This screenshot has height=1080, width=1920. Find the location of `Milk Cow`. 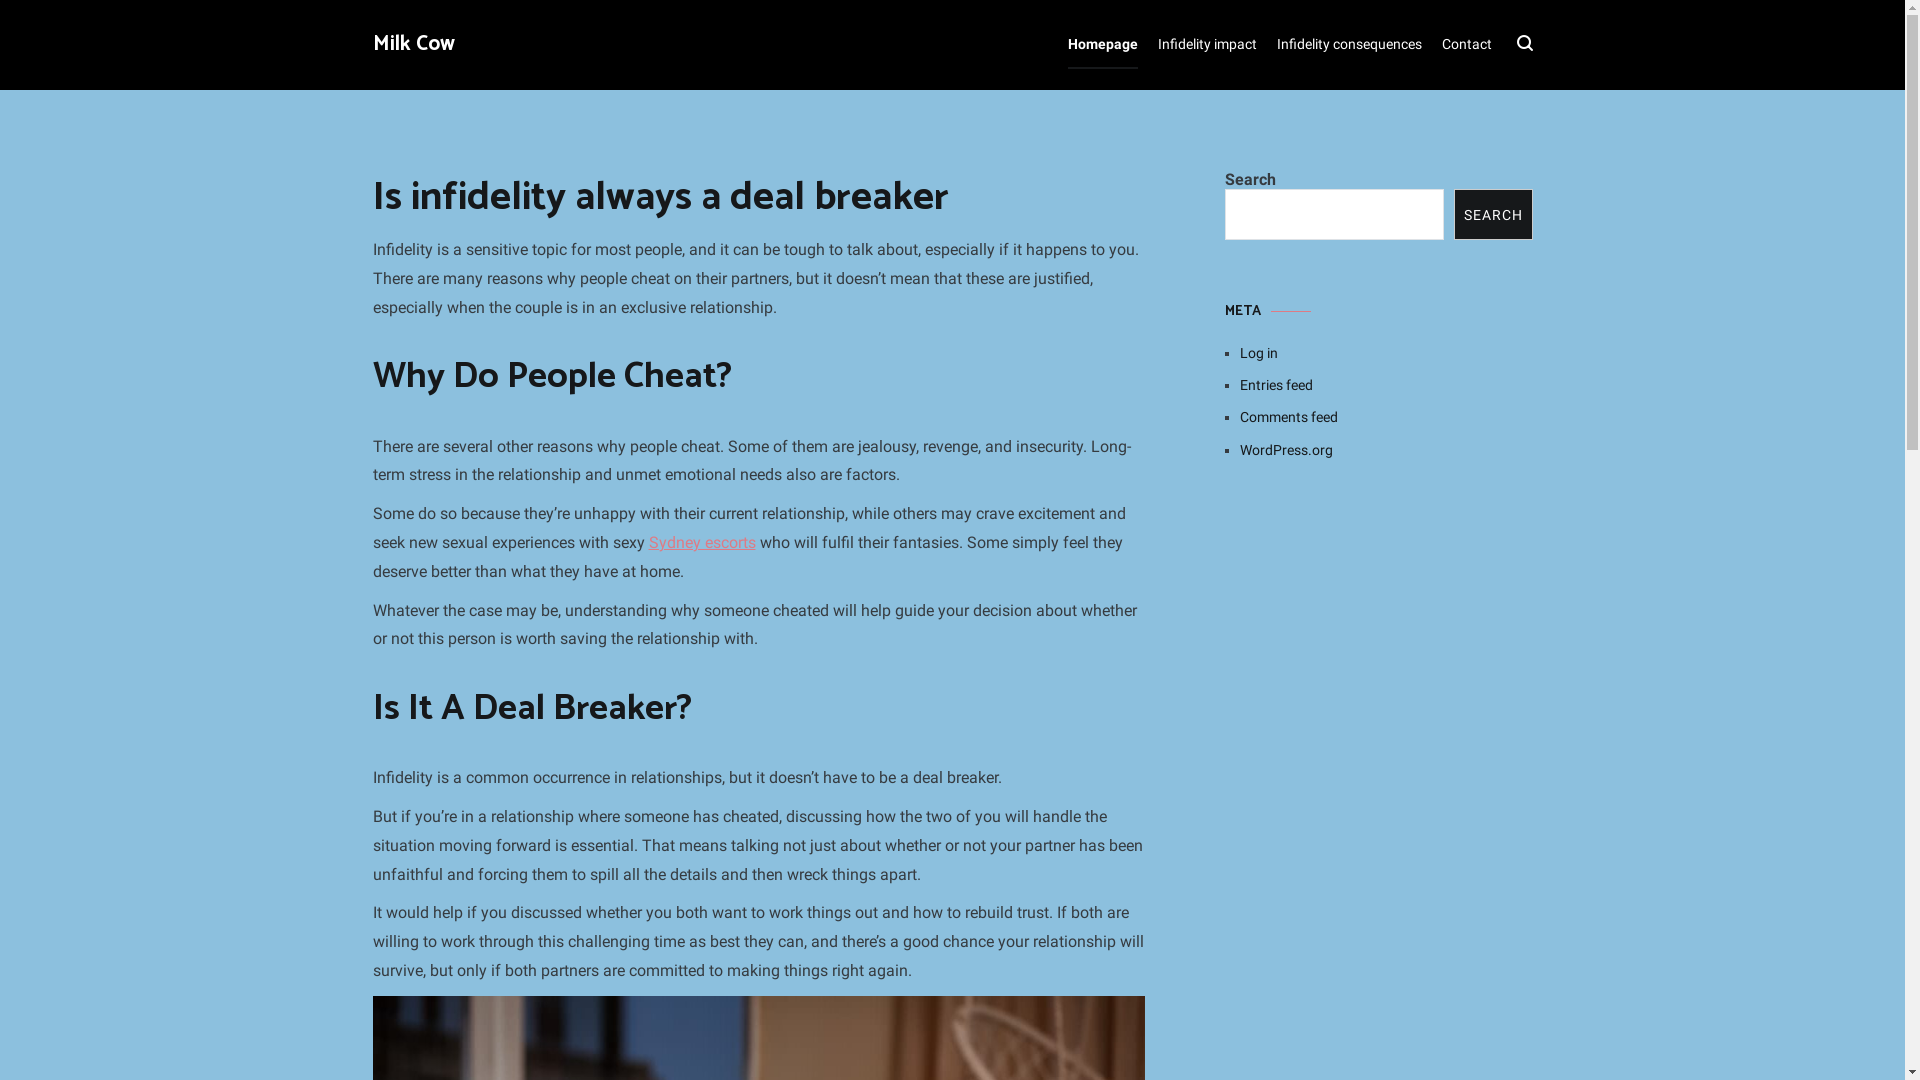

Milk Cow is located at coordinates (413, 44).